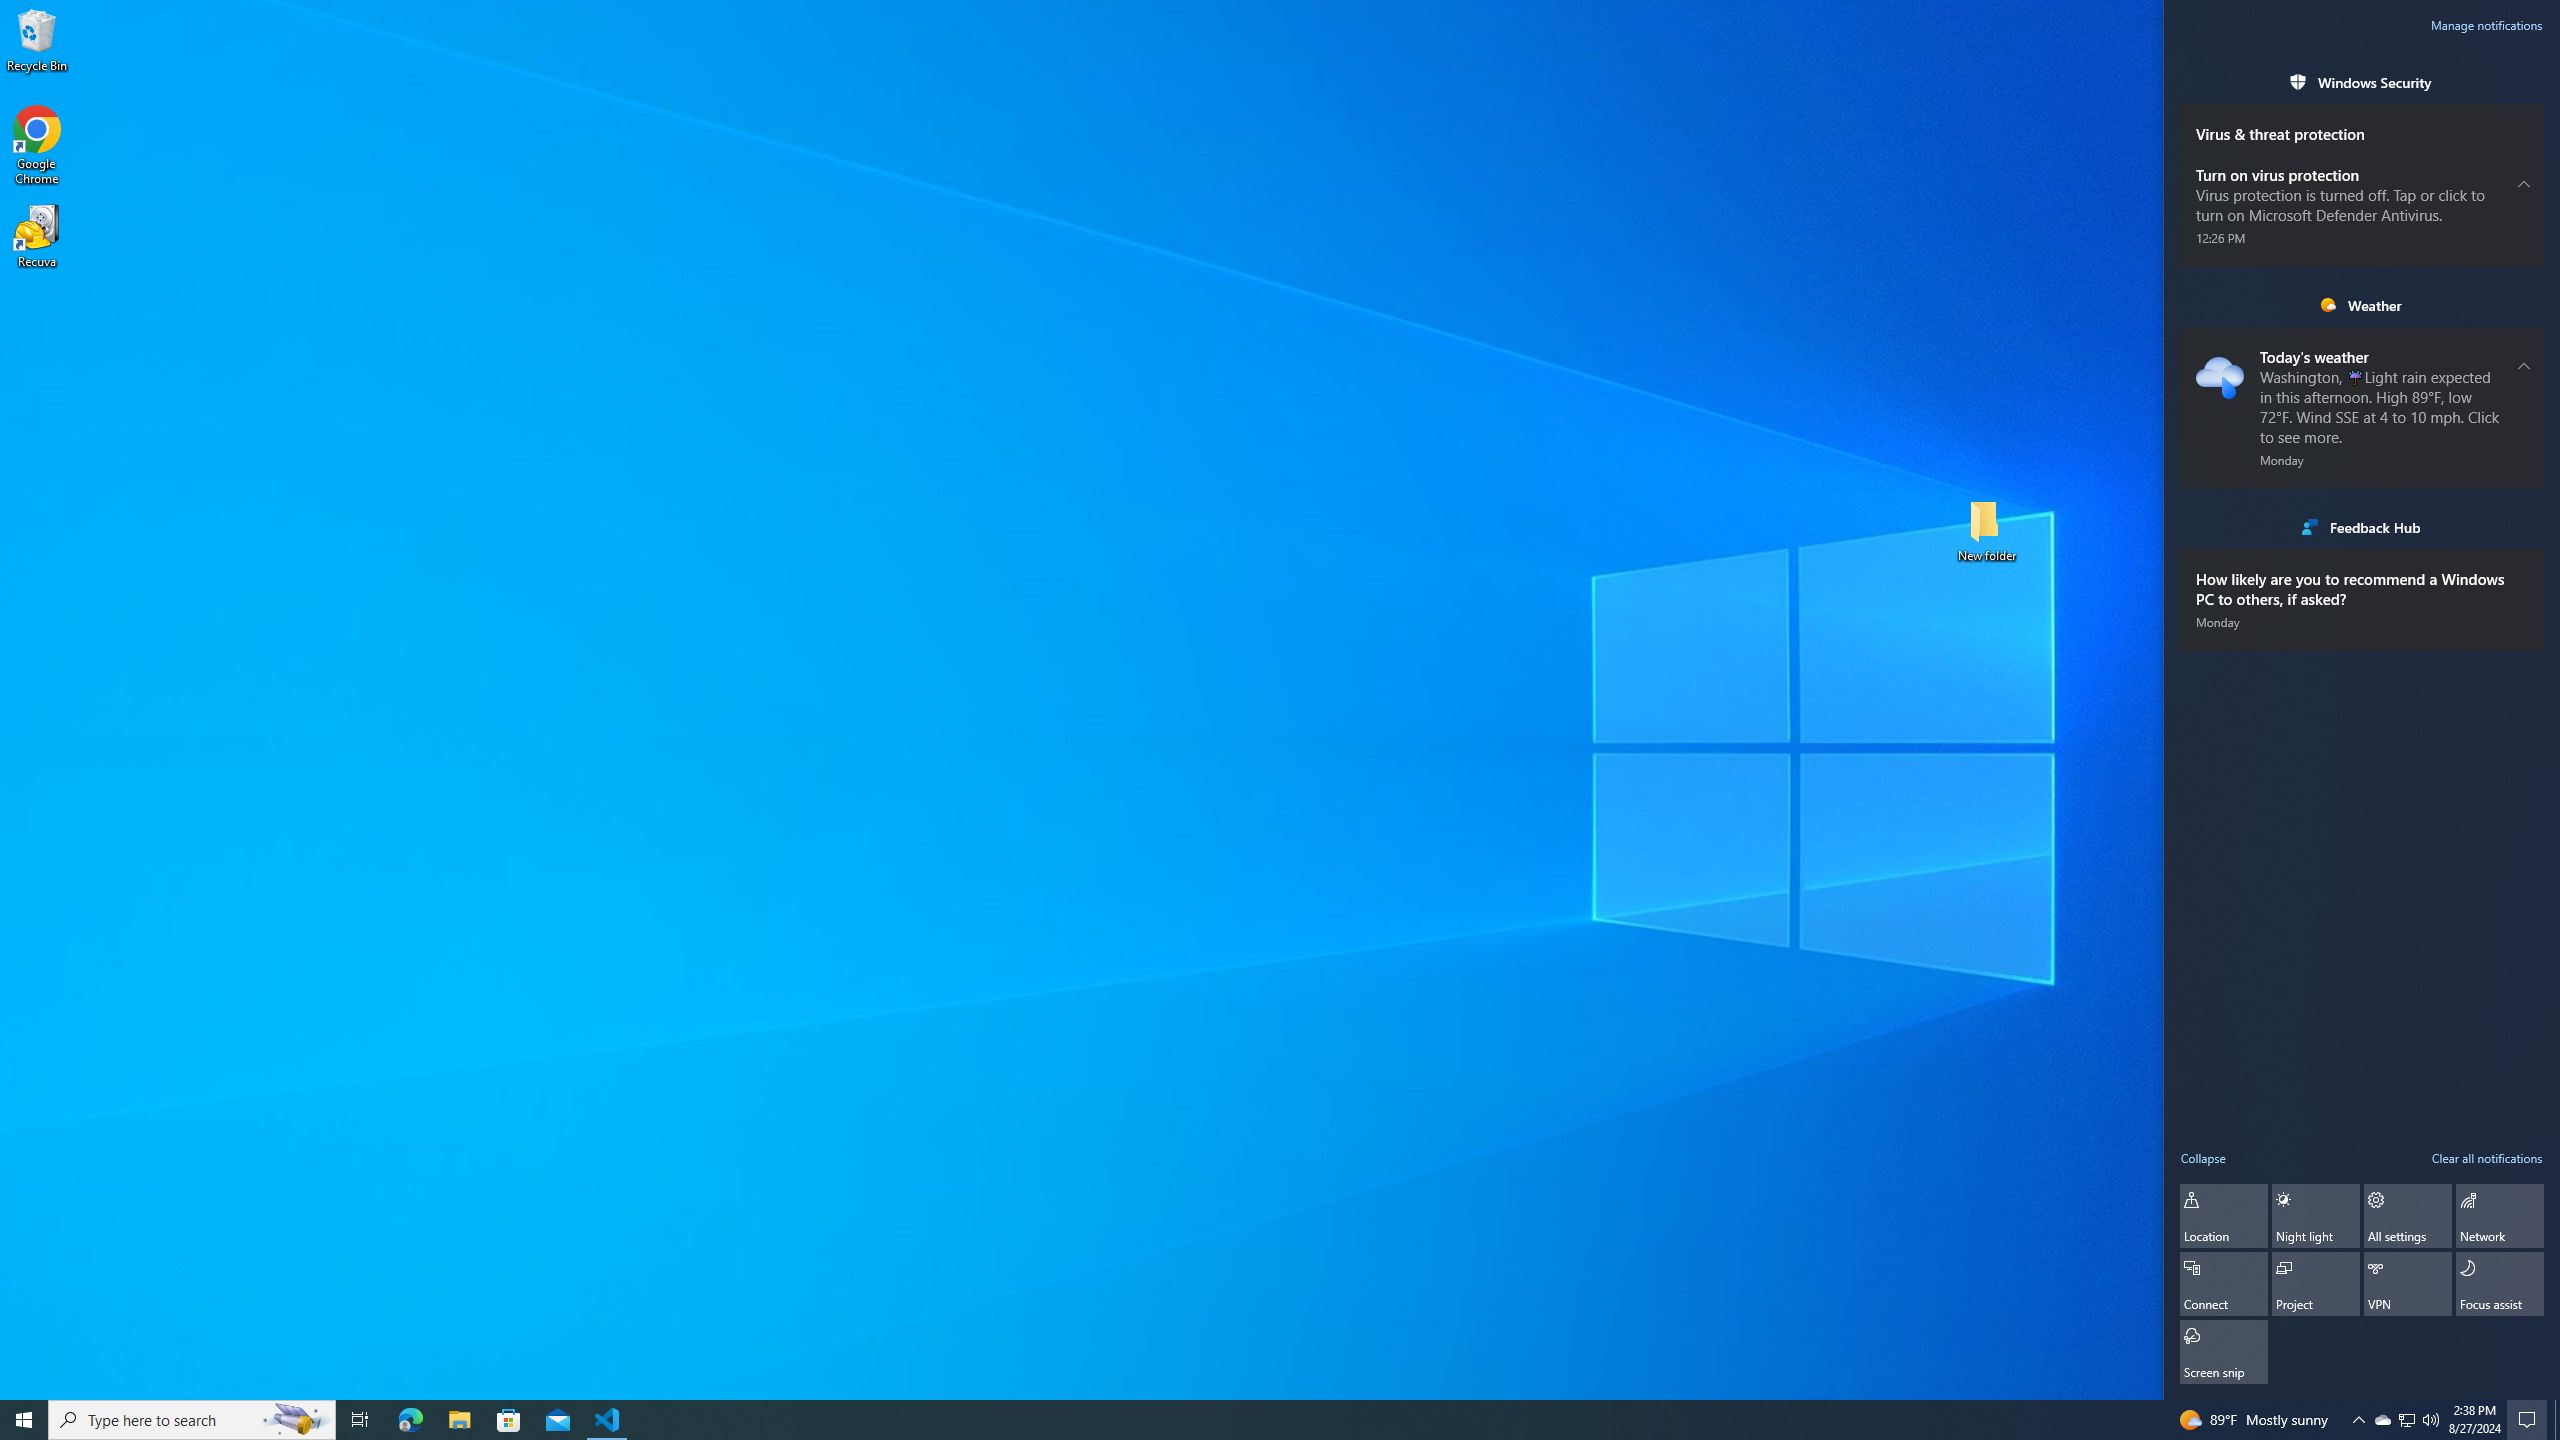 This screenshot has height=1440, width=2560. I want to click on User Promoted Notification Area, so click(2406, 1420).